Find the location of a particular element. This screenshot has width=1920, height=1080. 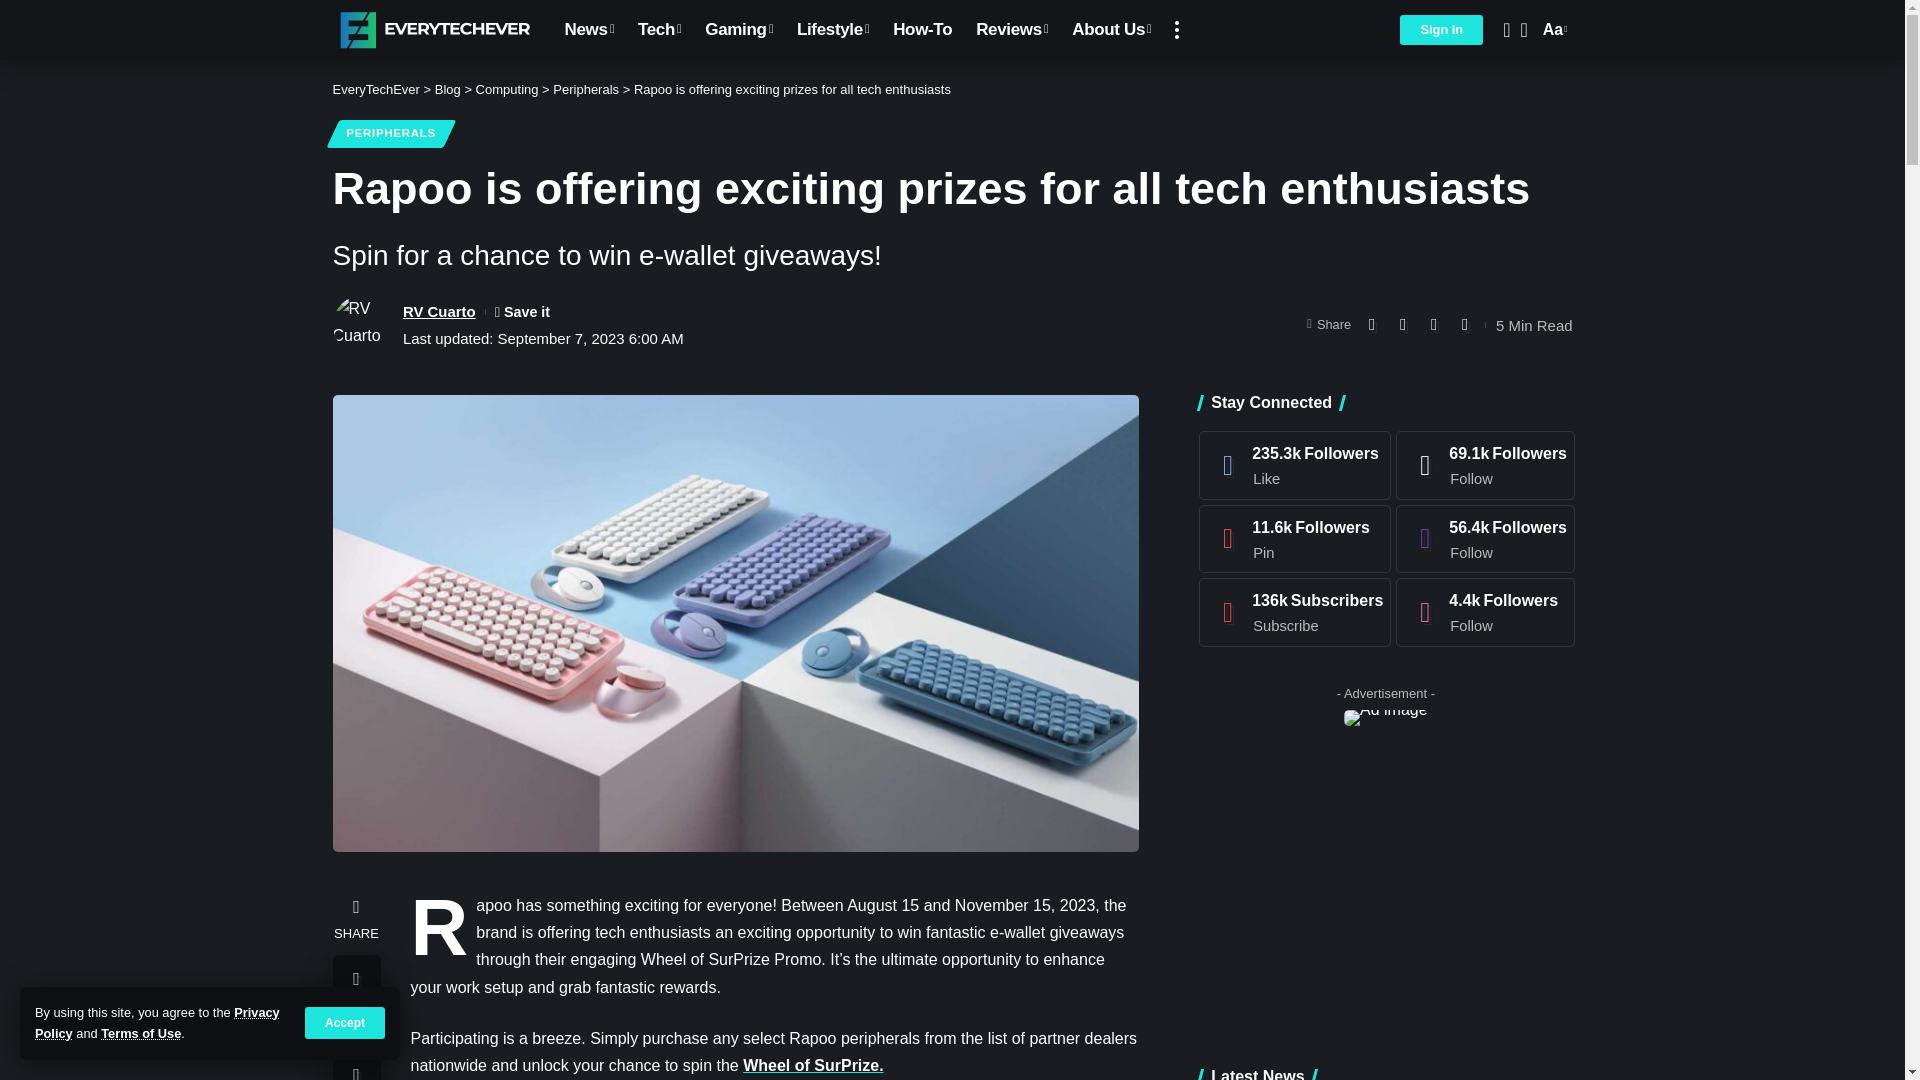

Accept is located at coordinates (345, 1022).